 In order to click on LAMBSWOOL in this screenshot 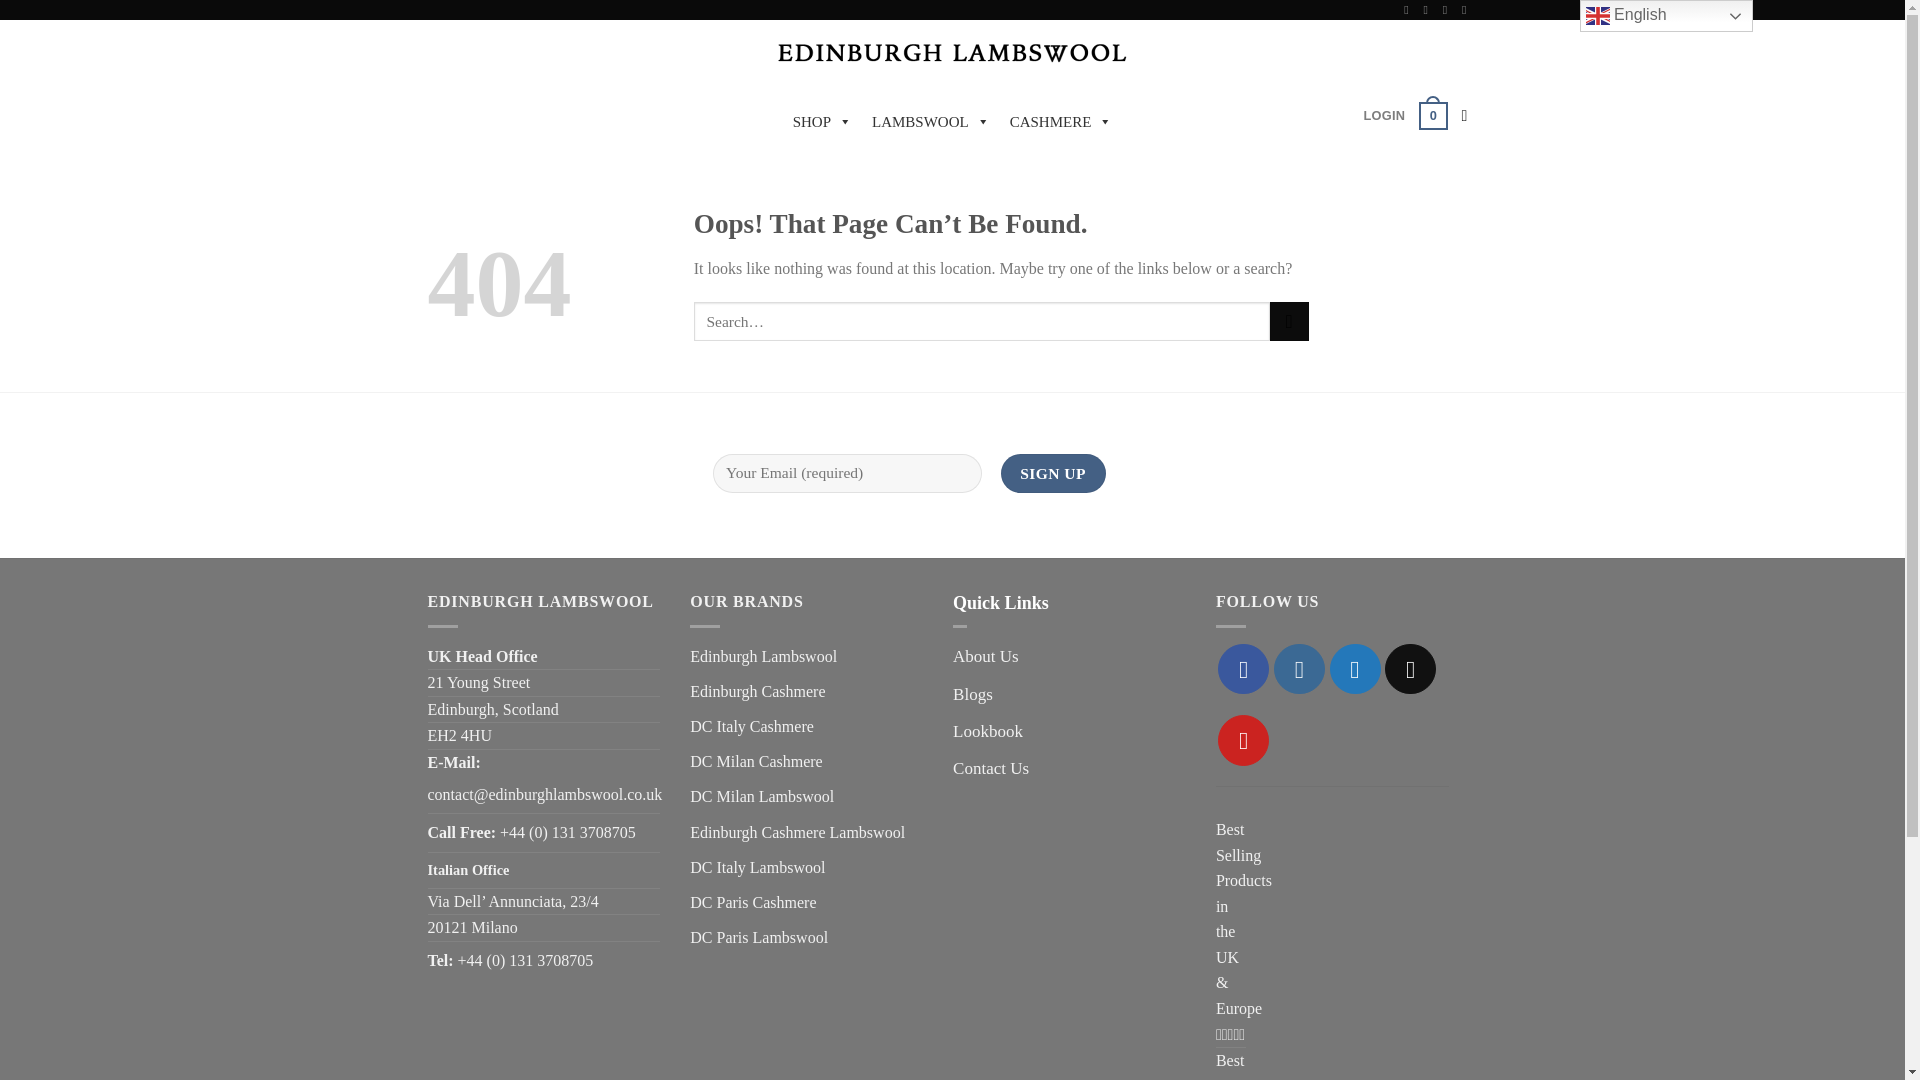, I will do `click(931, 121)`.